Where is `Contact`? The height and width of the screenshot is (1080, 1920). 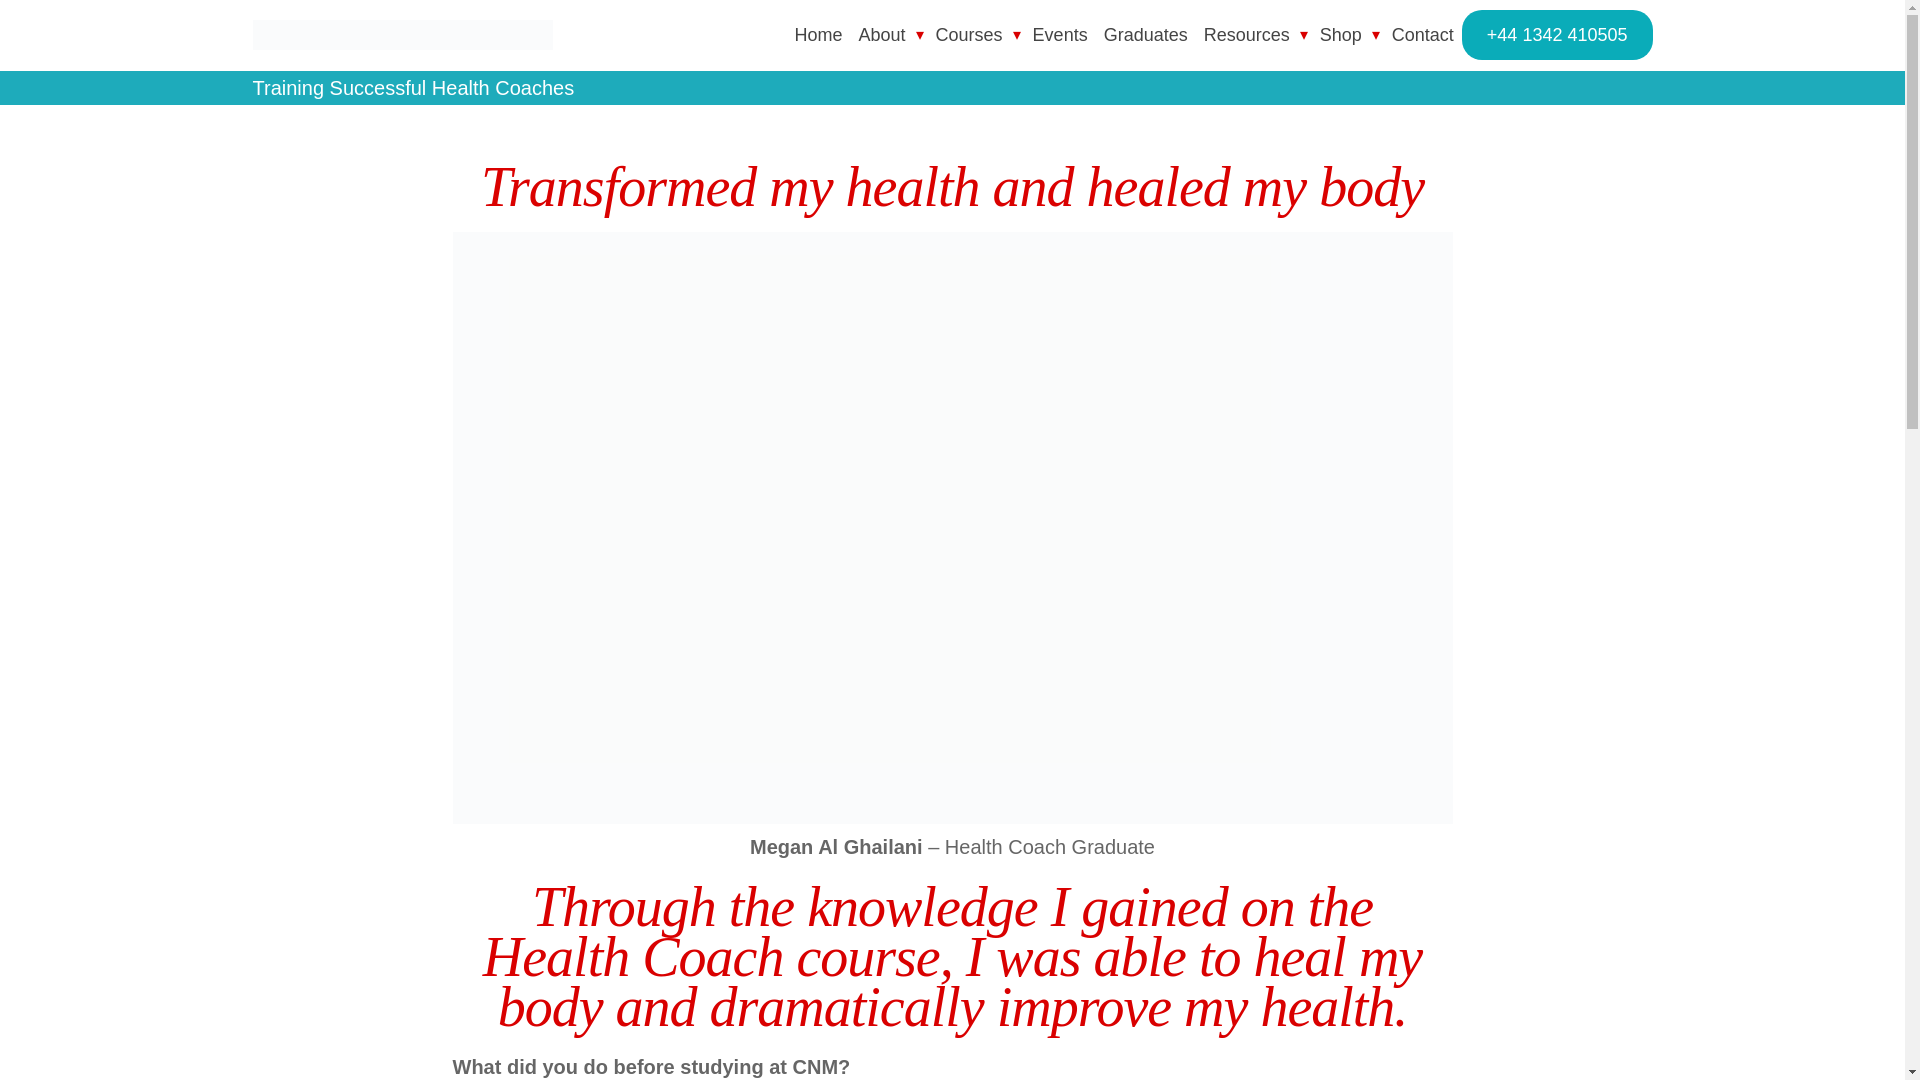
Contact is located at coordinates (1422, 34).